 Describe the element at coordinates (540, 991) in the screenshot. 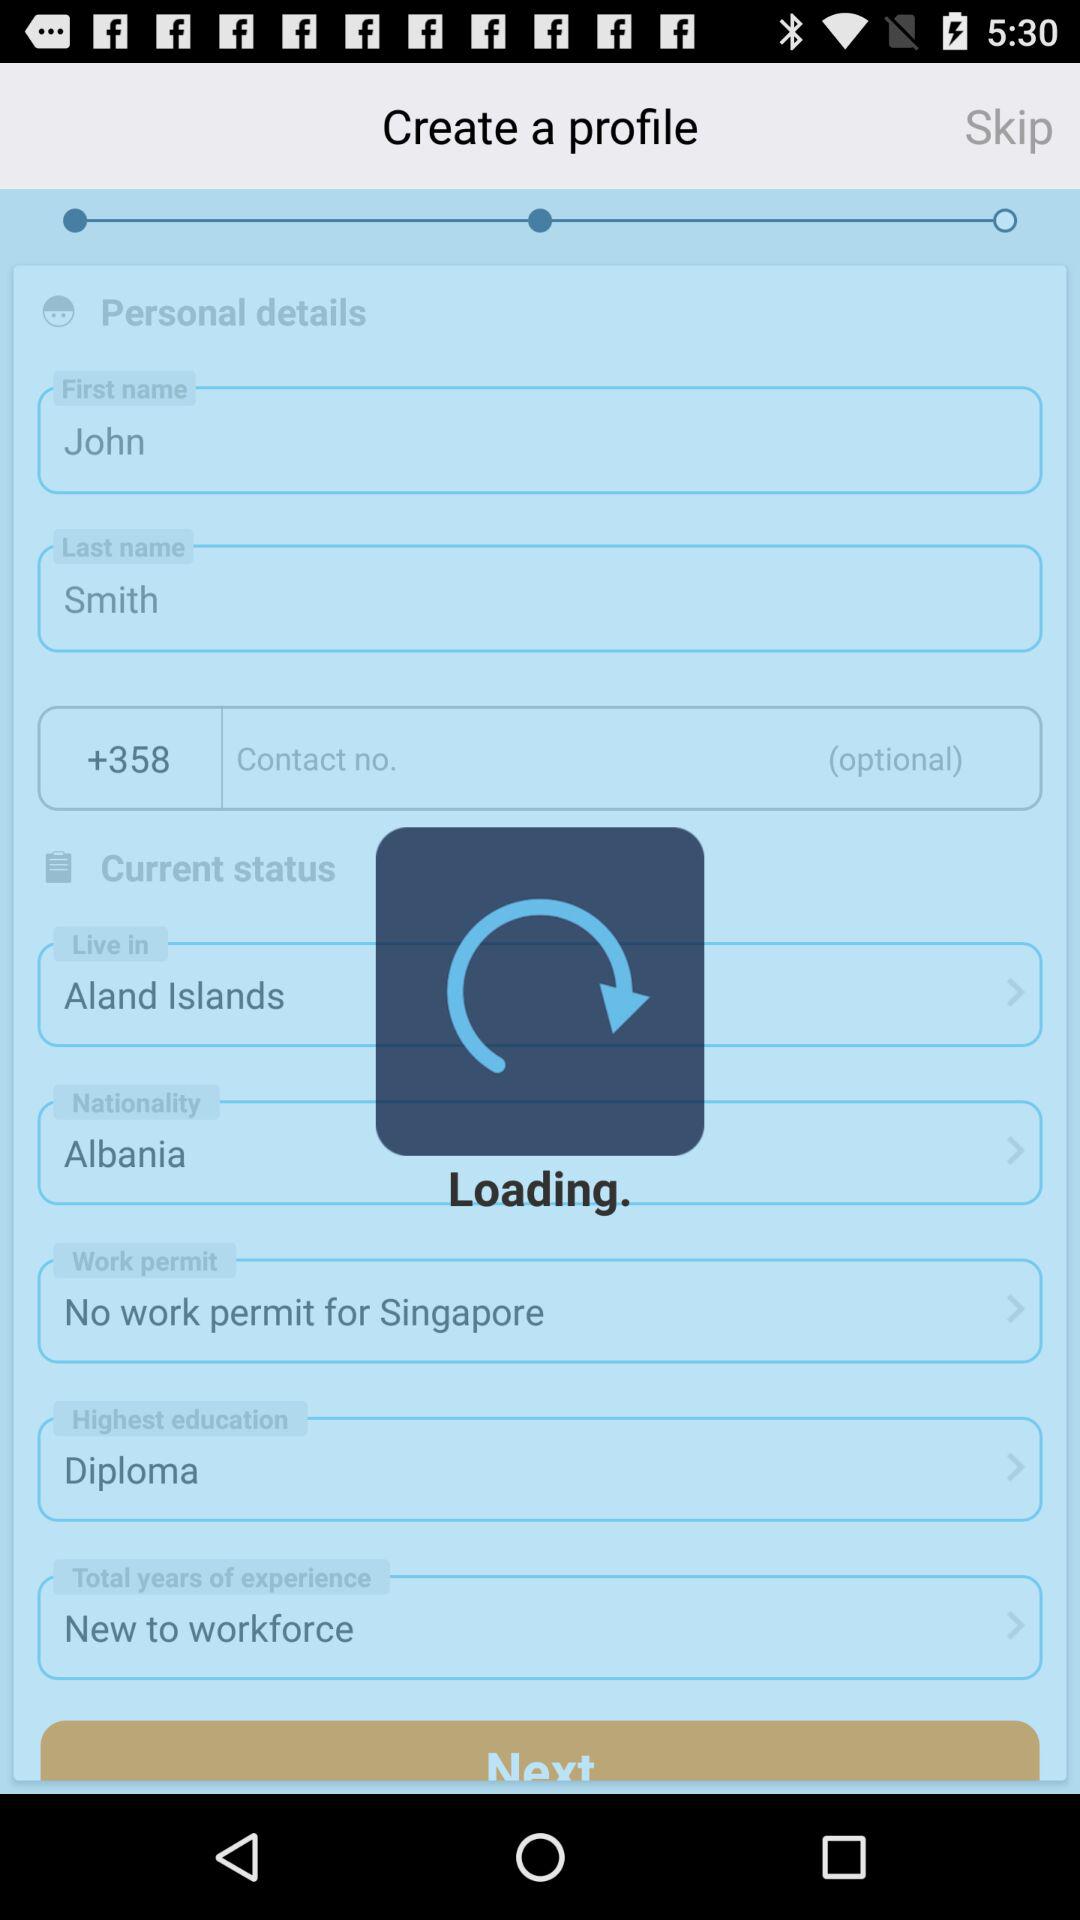

I see `click on loading button which is above loading` at that location.